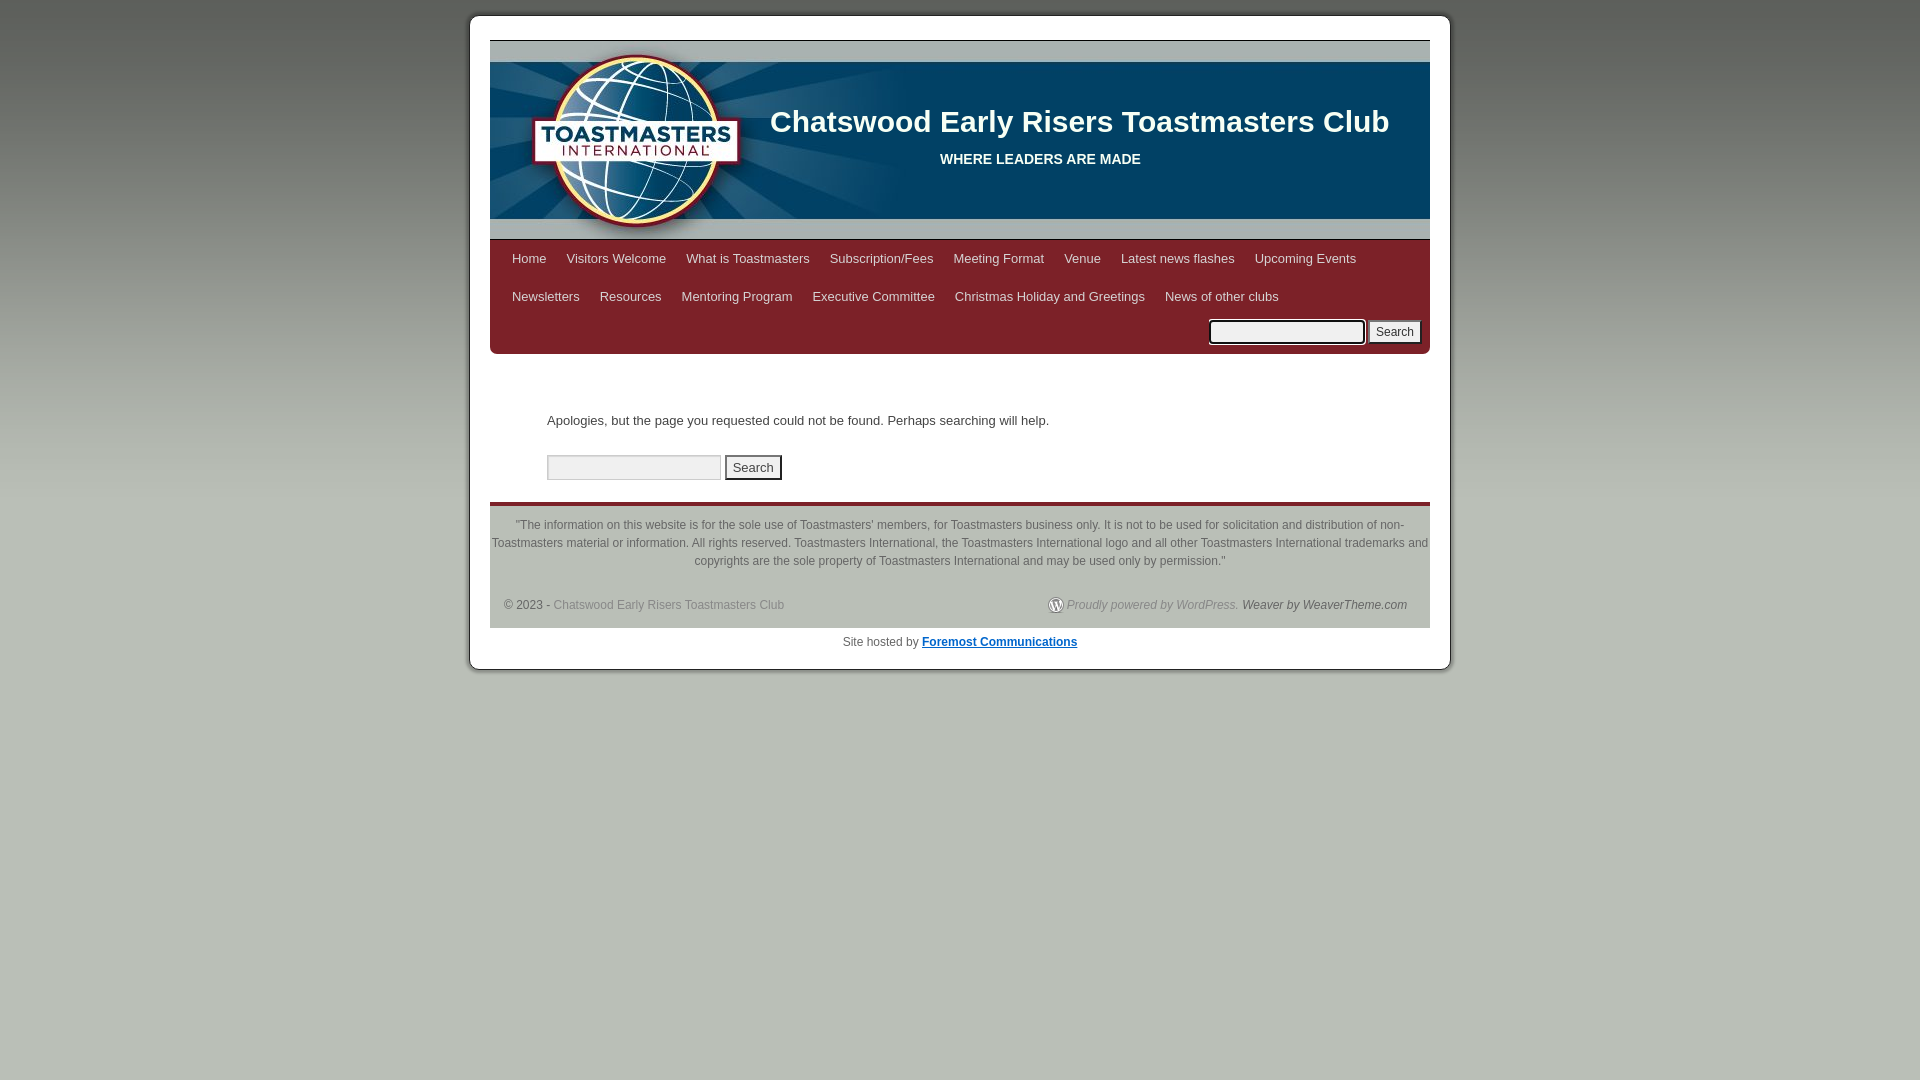 Image resolution: width=1920 pixels, height=1080 pixels. What do you see at coordinates (1144, 604) in the screenshot?
I see `Proudly powered by WordPress.` at bounding box center [1144, 604].